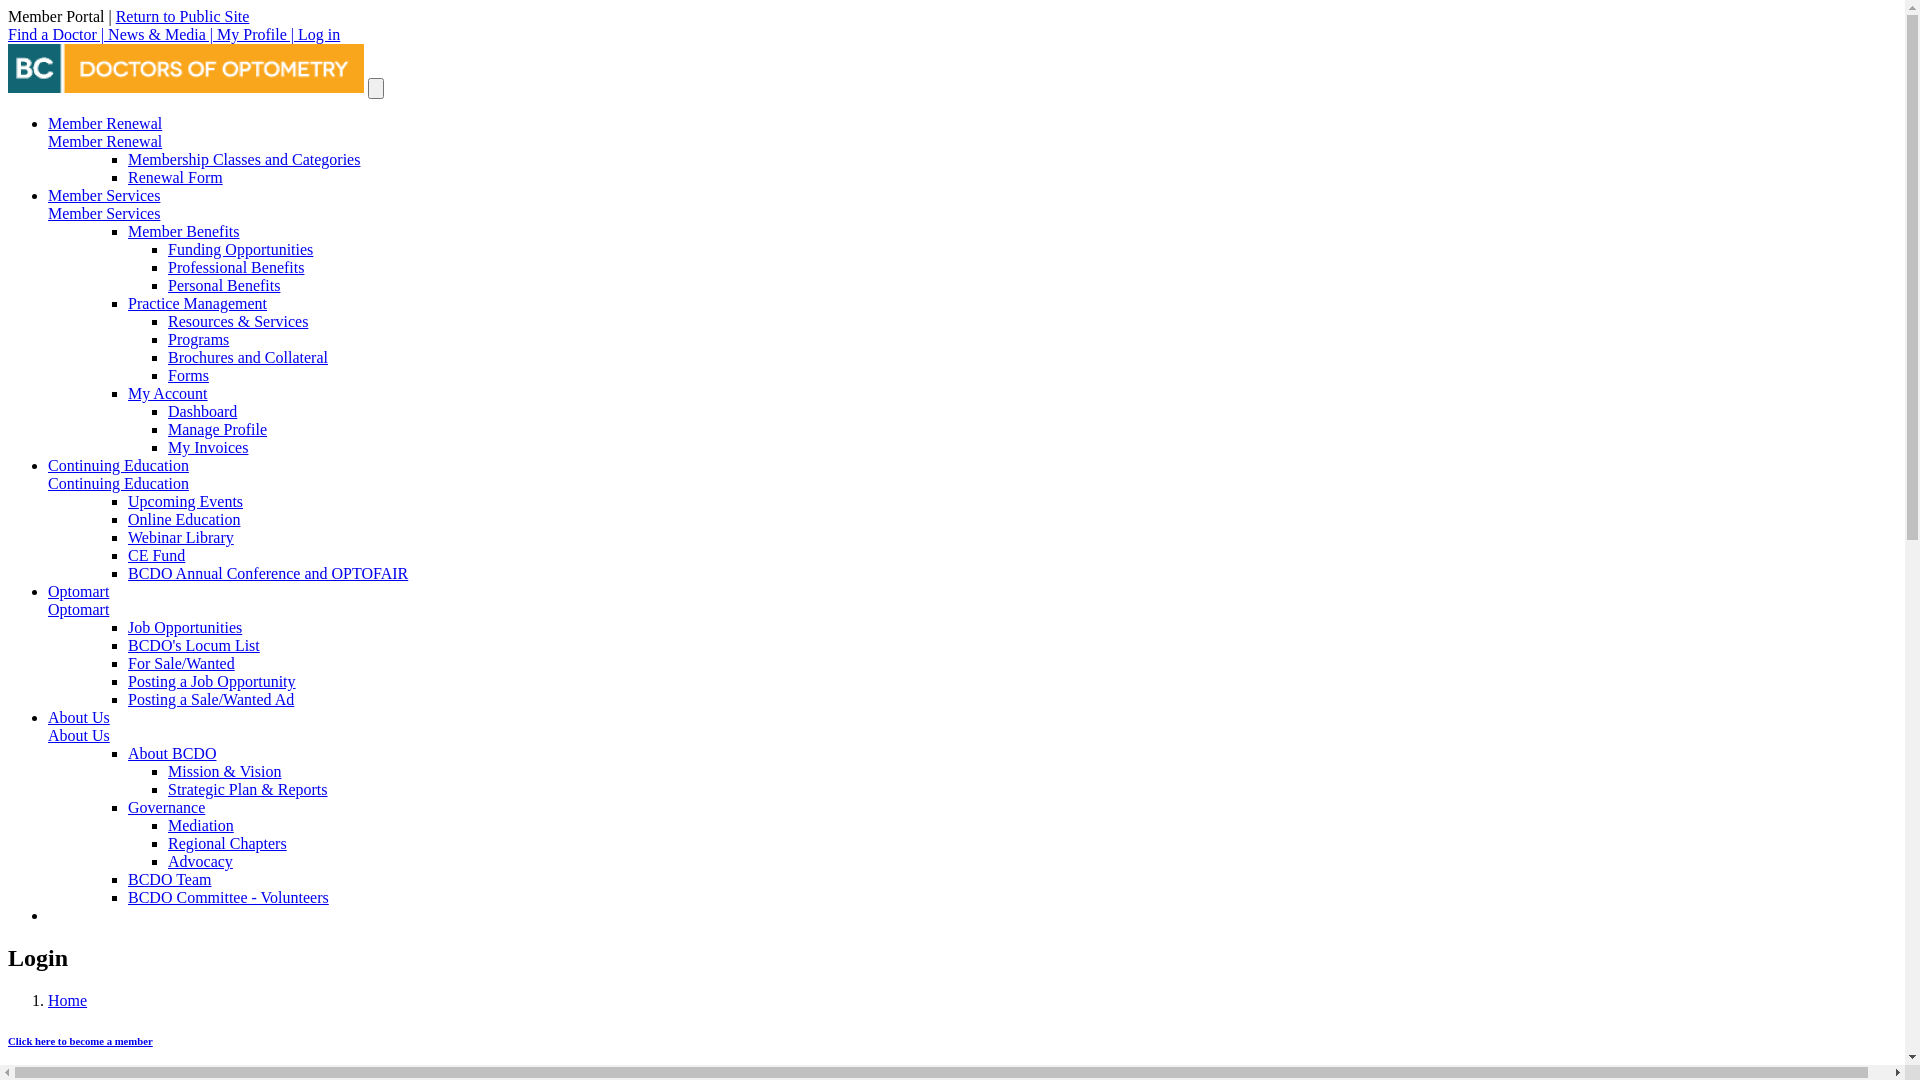 The image size is (1920, 1080). Describe the element at coordinates (183, 16) in the screenshot. I see `Return to Public Site` at that location.